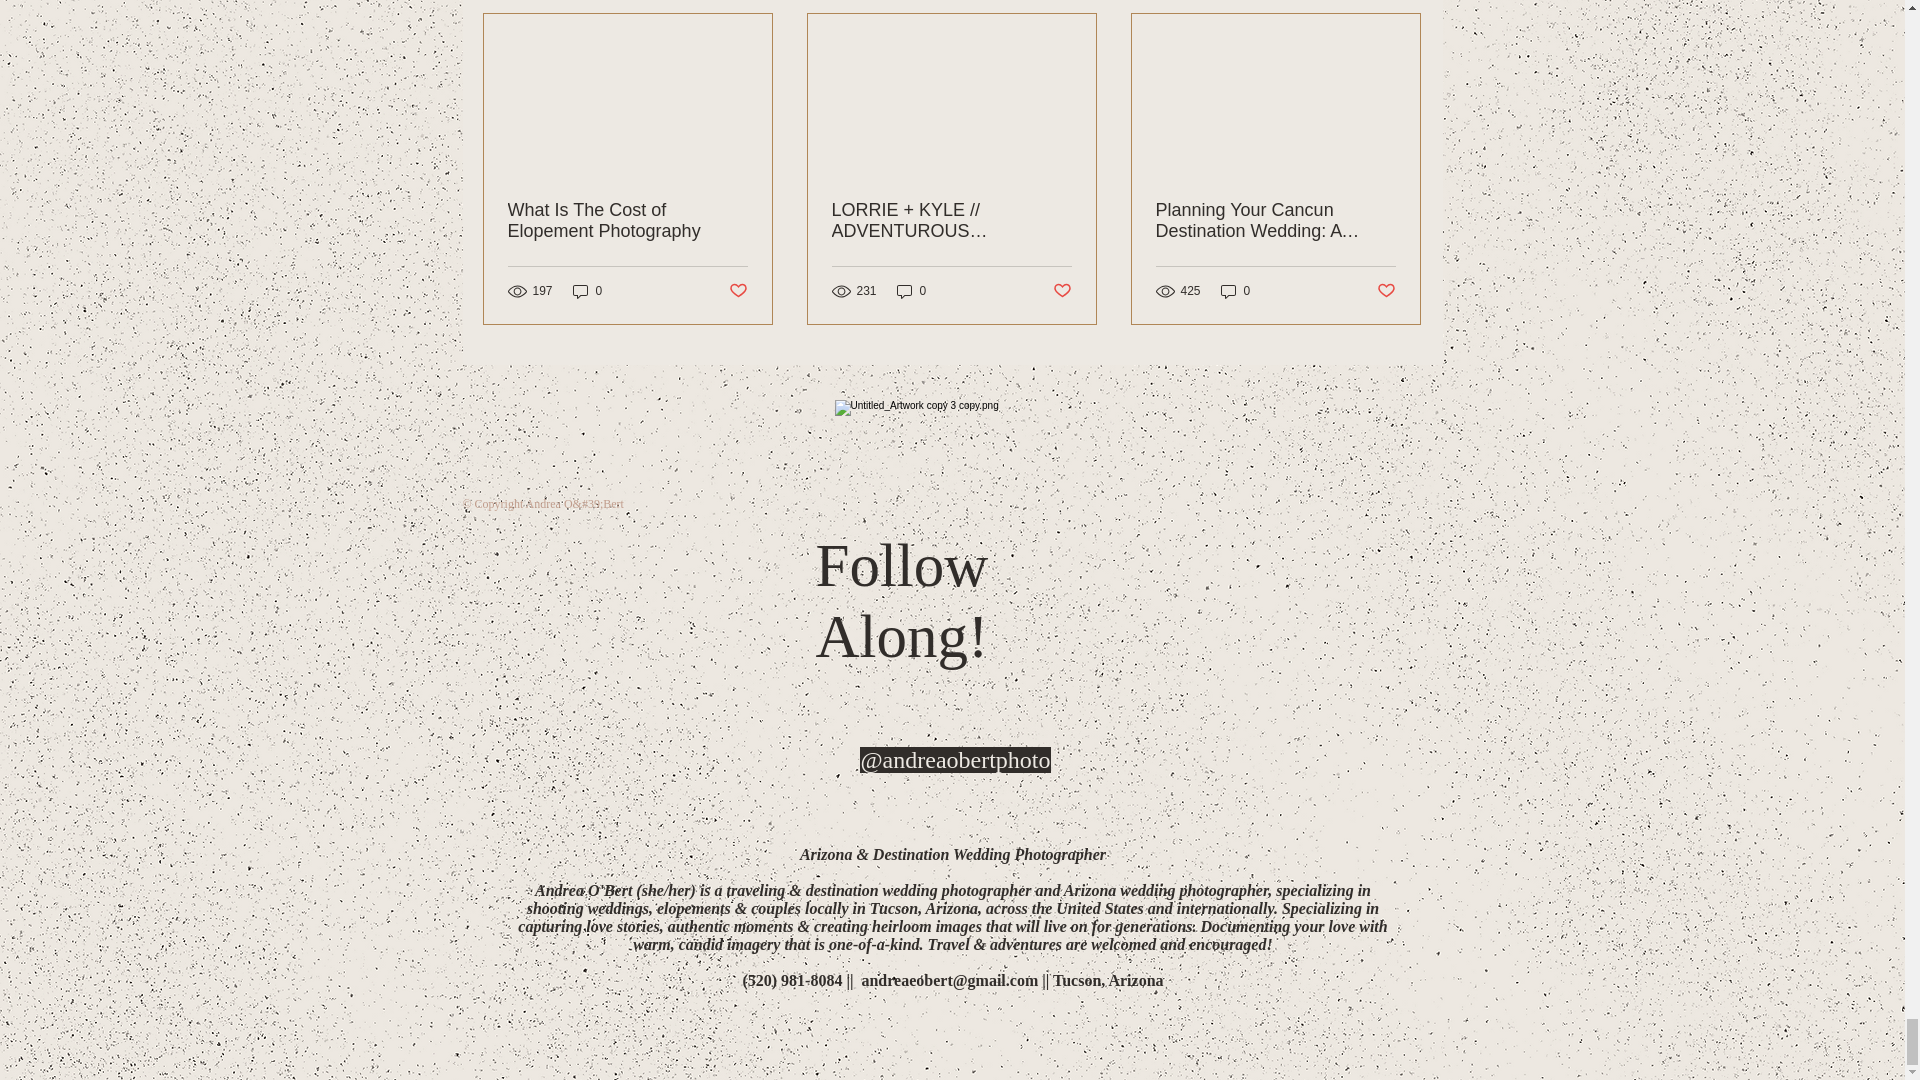 This screenshot has height=1080, width=1920. I want to click on Post not marked as liked, so click(1062, 291).